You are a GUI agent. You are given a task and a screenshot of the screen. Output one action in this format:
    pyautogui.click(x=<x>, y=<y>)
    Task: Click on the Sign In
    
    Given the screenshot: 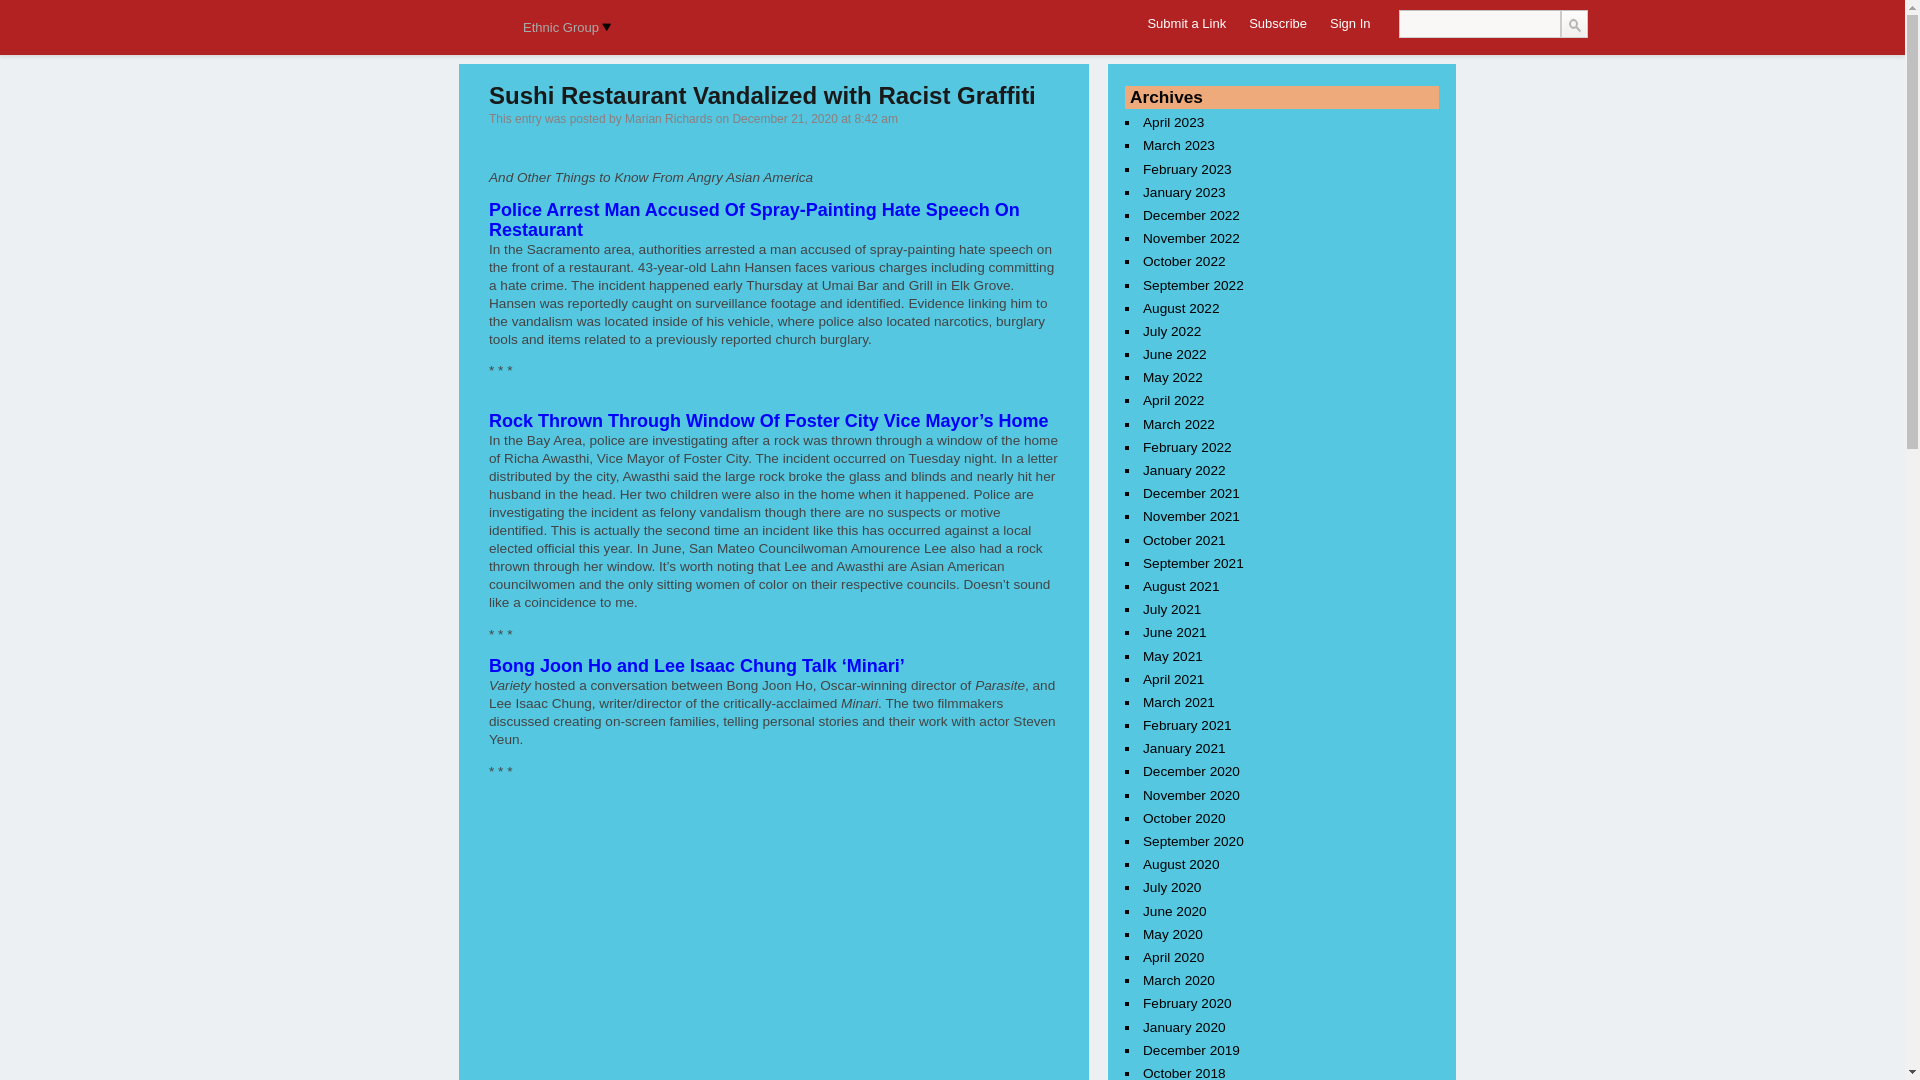 What is the action you would take?
    pyautogui.click(x=1350, y=24)
    